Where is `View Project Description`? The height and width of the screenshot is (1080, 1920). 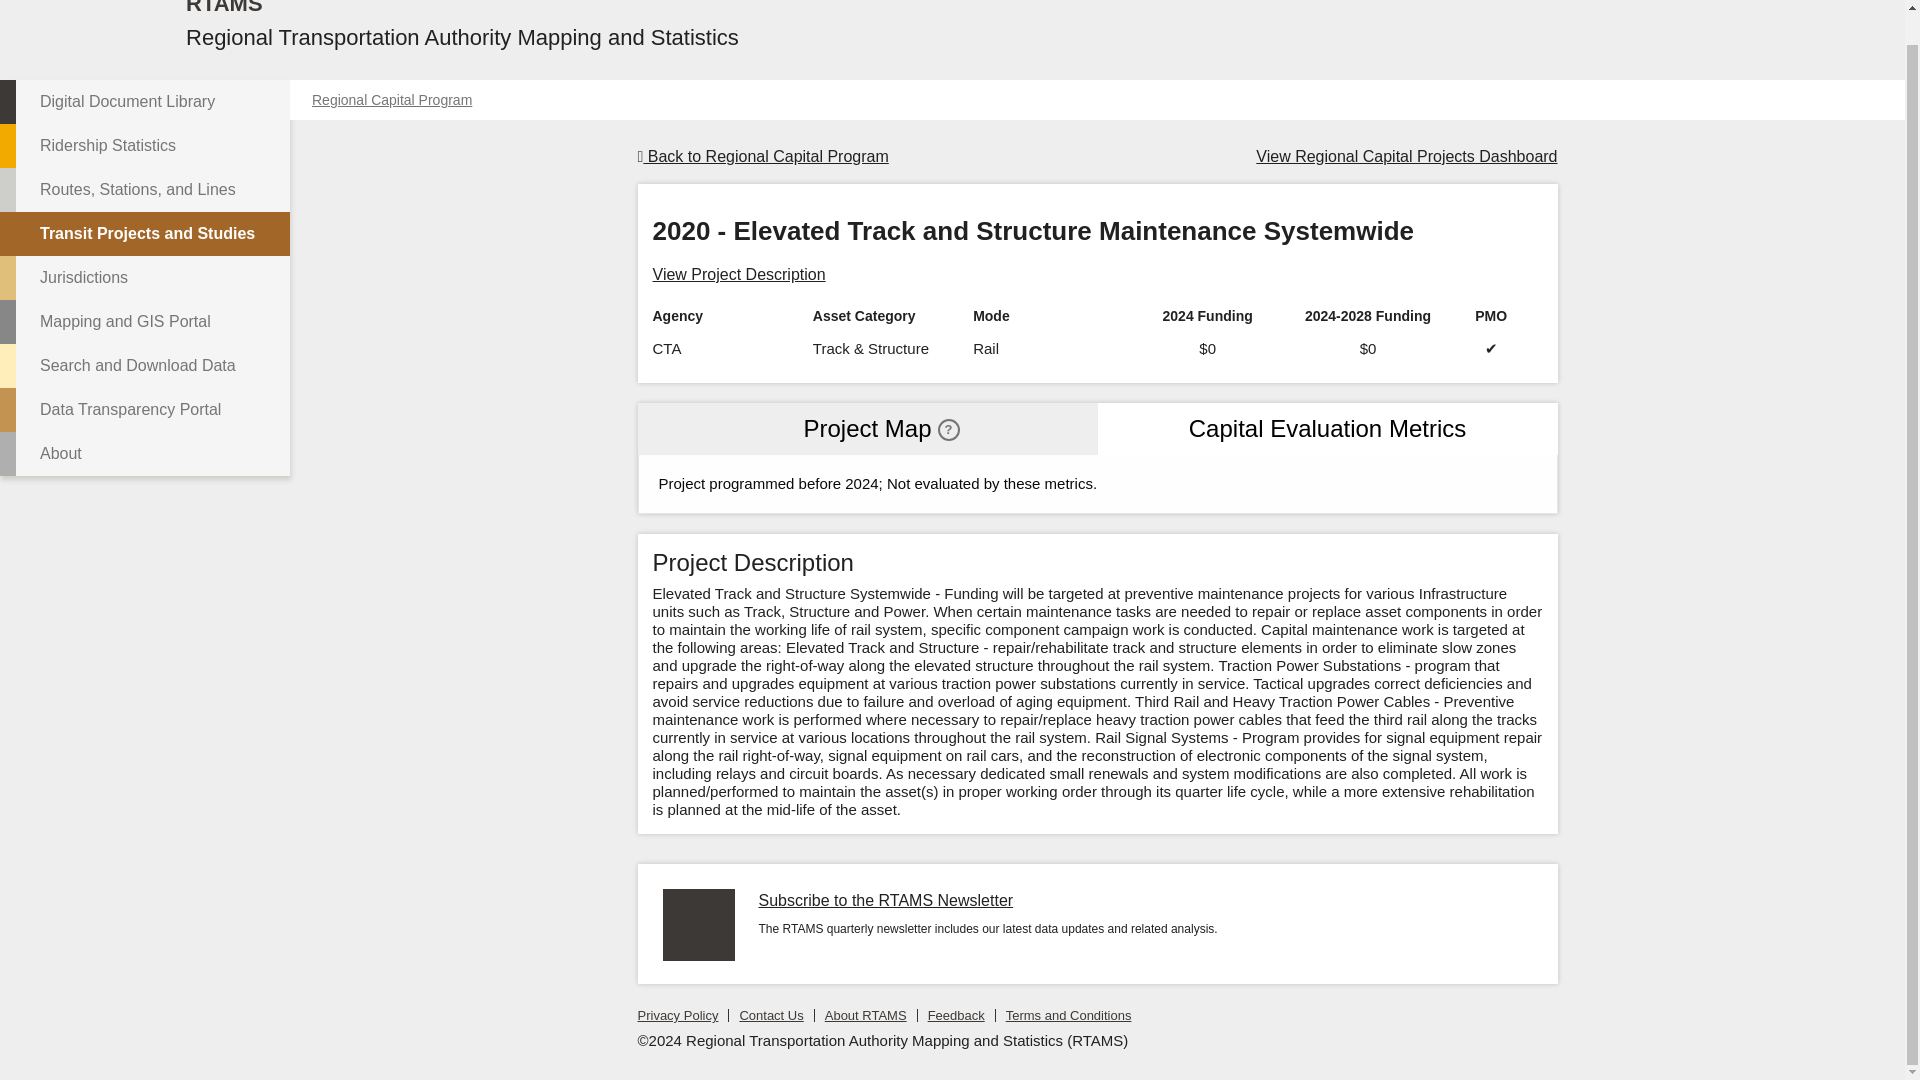 View Project Description is located at coordinates (738, 275).